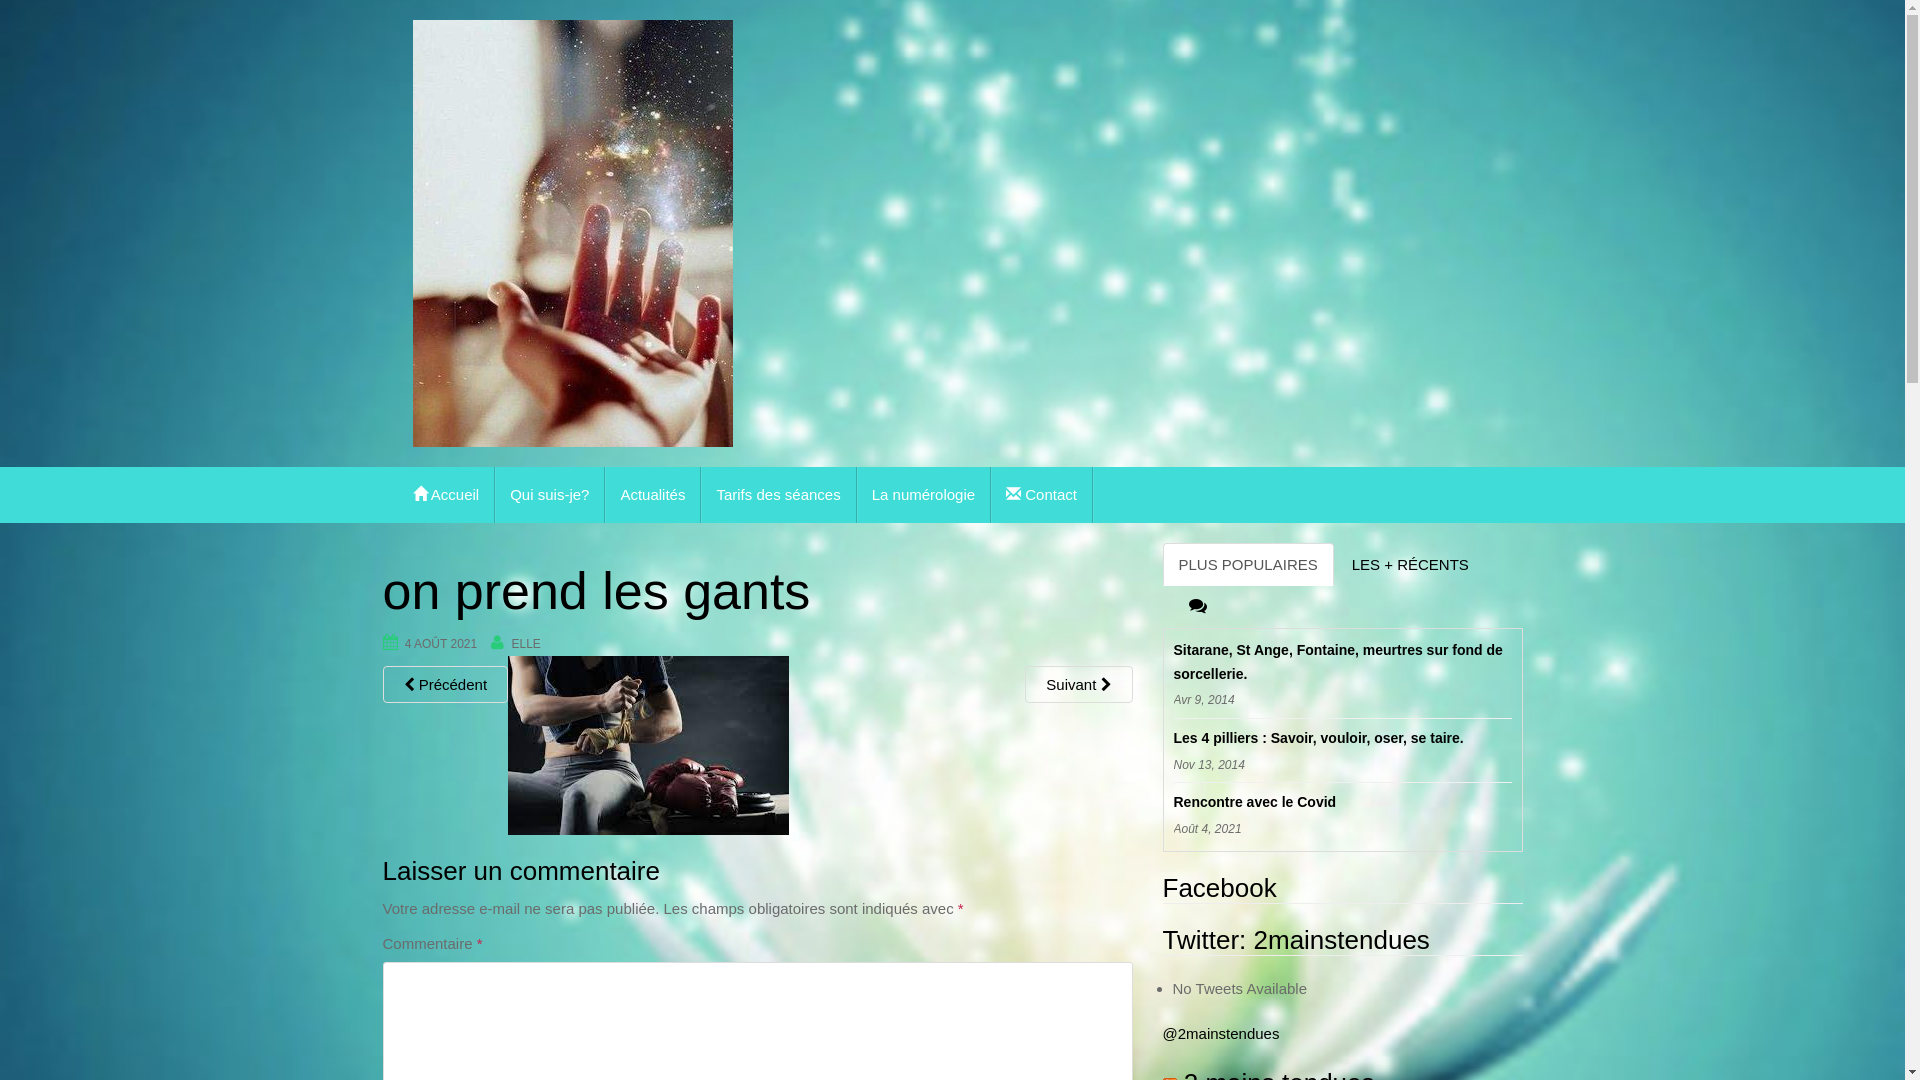 The image size is (1920, 1080). What do you see at coordinates (1078, 685) in the screenshot?
I see `Suivant` at bounding box center [1078, 685].